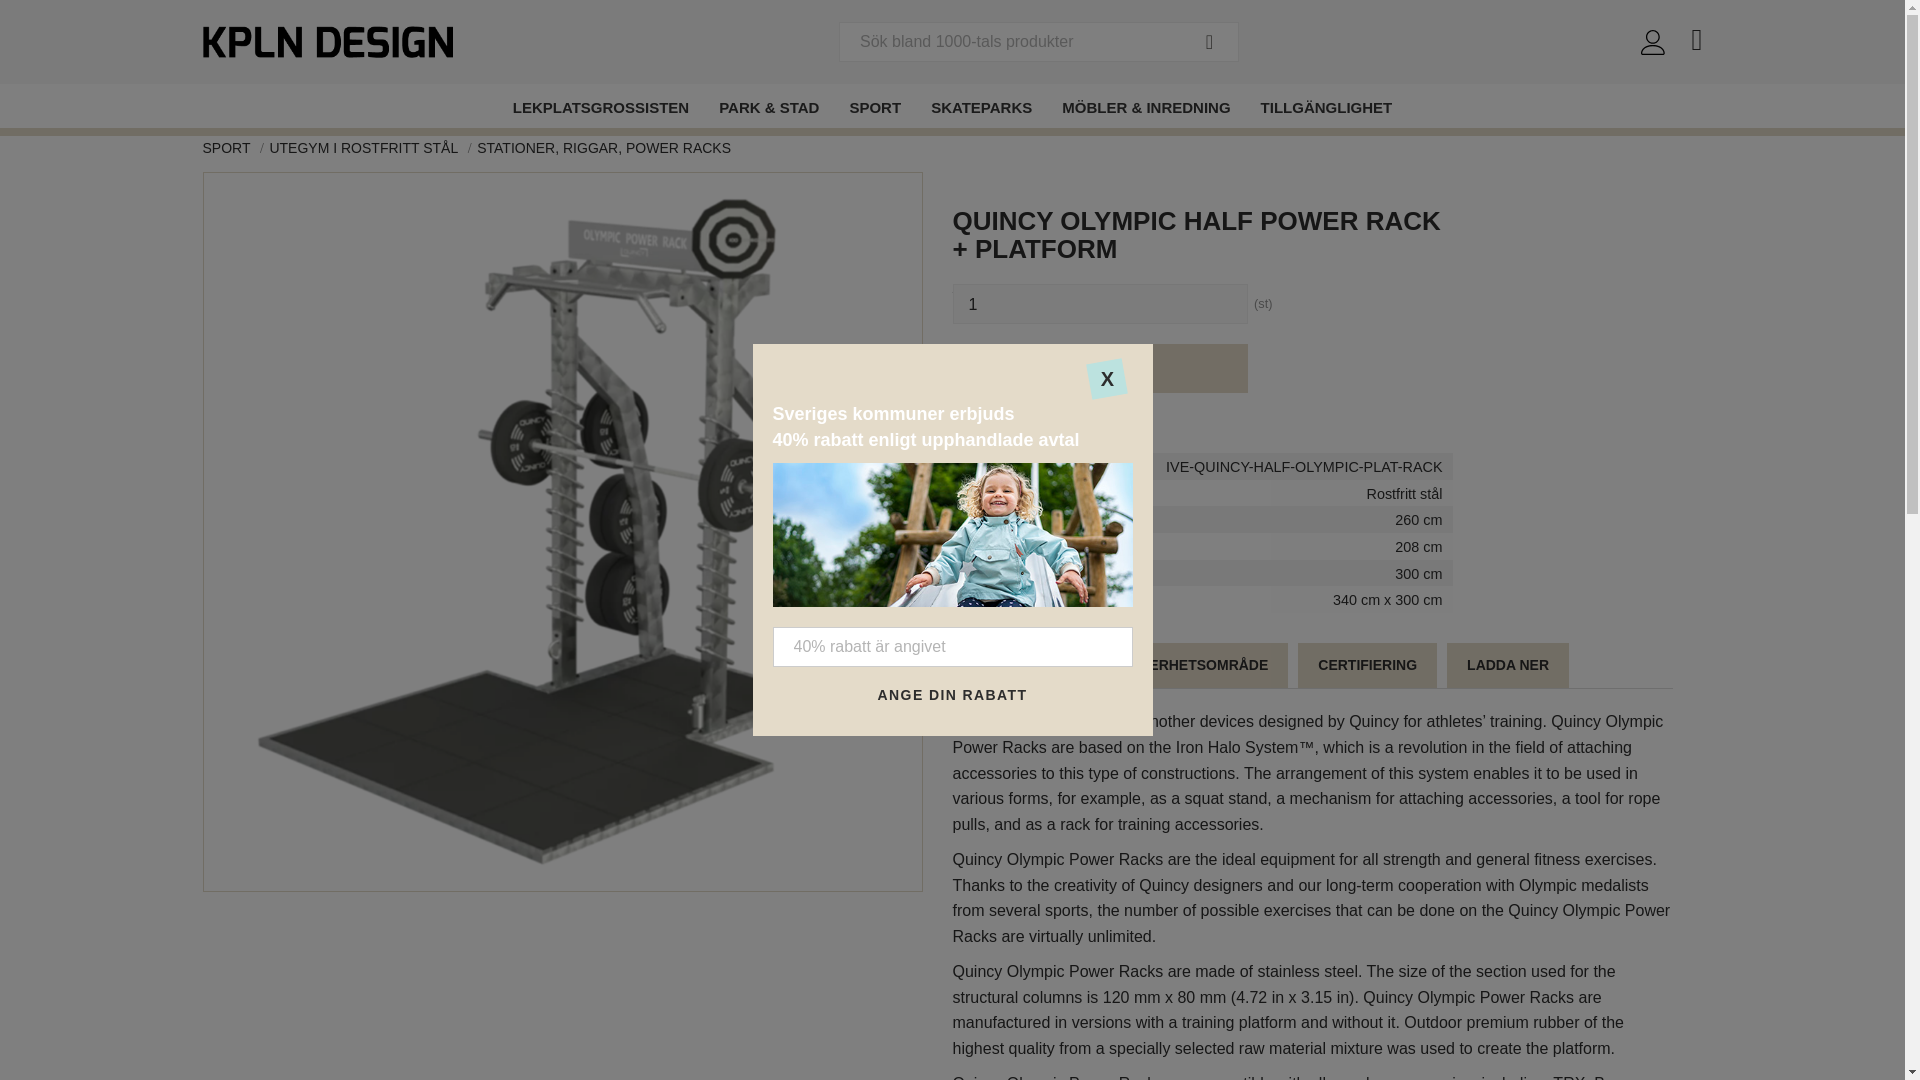 The width and height of the screenshot is (1920, 1080). I want to click on Lekplatsgrossisten, so click(600, 106).